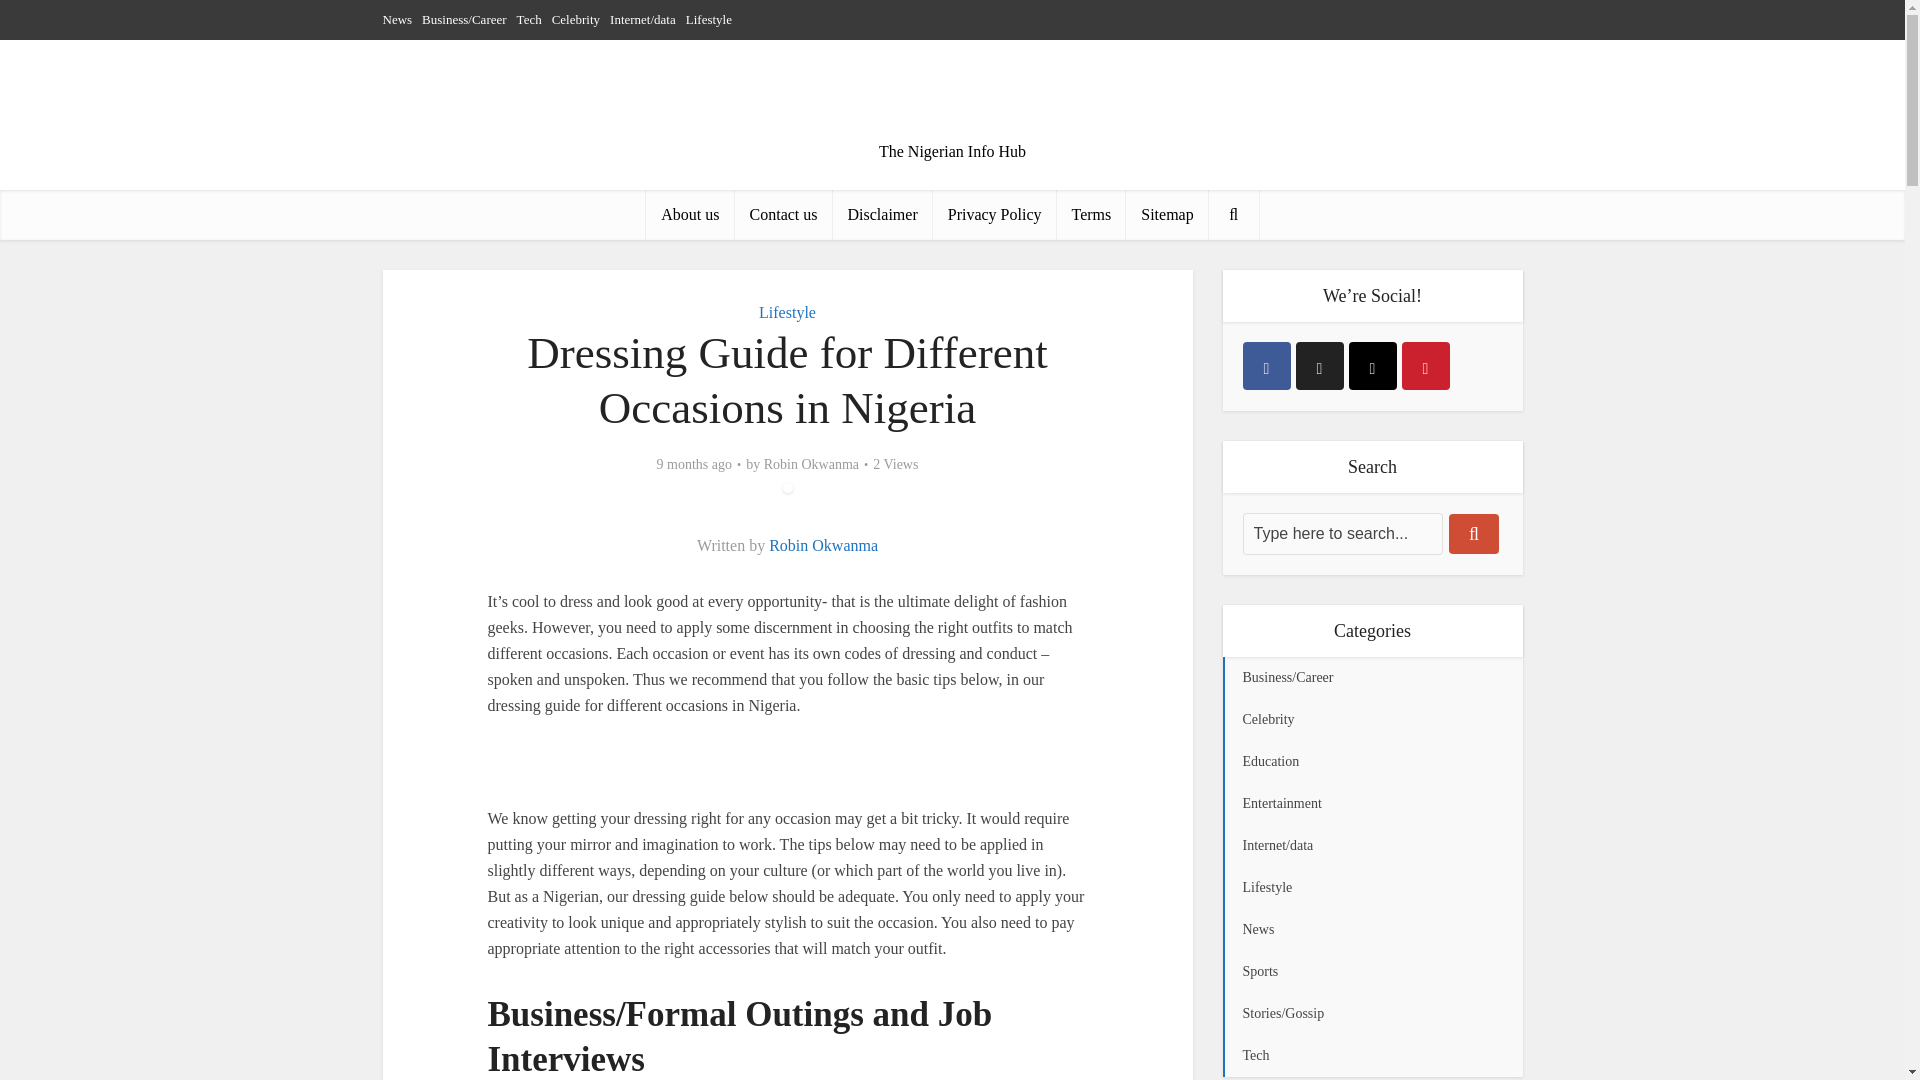 The image size is (1920, 1080). What do you see at coordinates (1266, 366) in the screenshot?
I see `Facebook` at bounding box center [1266, 366].